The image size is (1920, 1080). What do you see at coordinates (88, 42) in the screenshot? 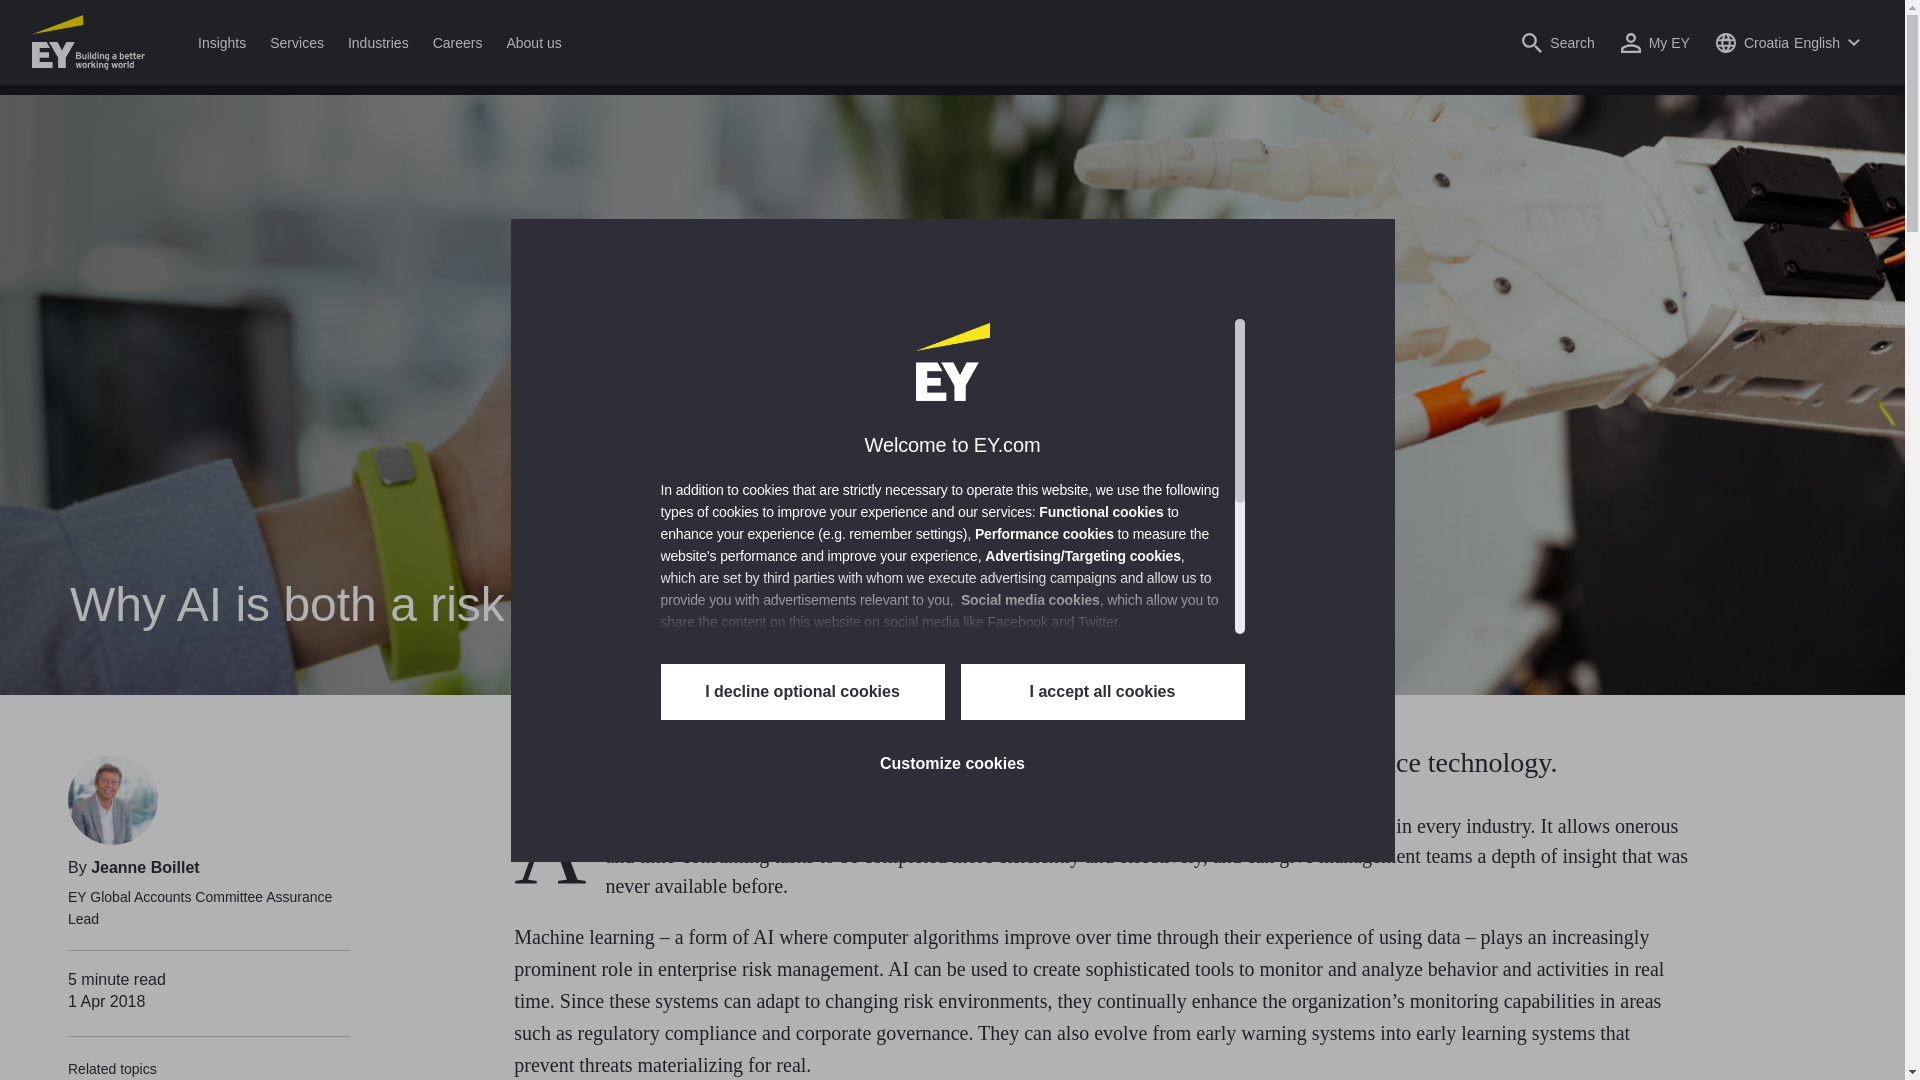
I see `EY Homepage` at bounding box center [88, 42].